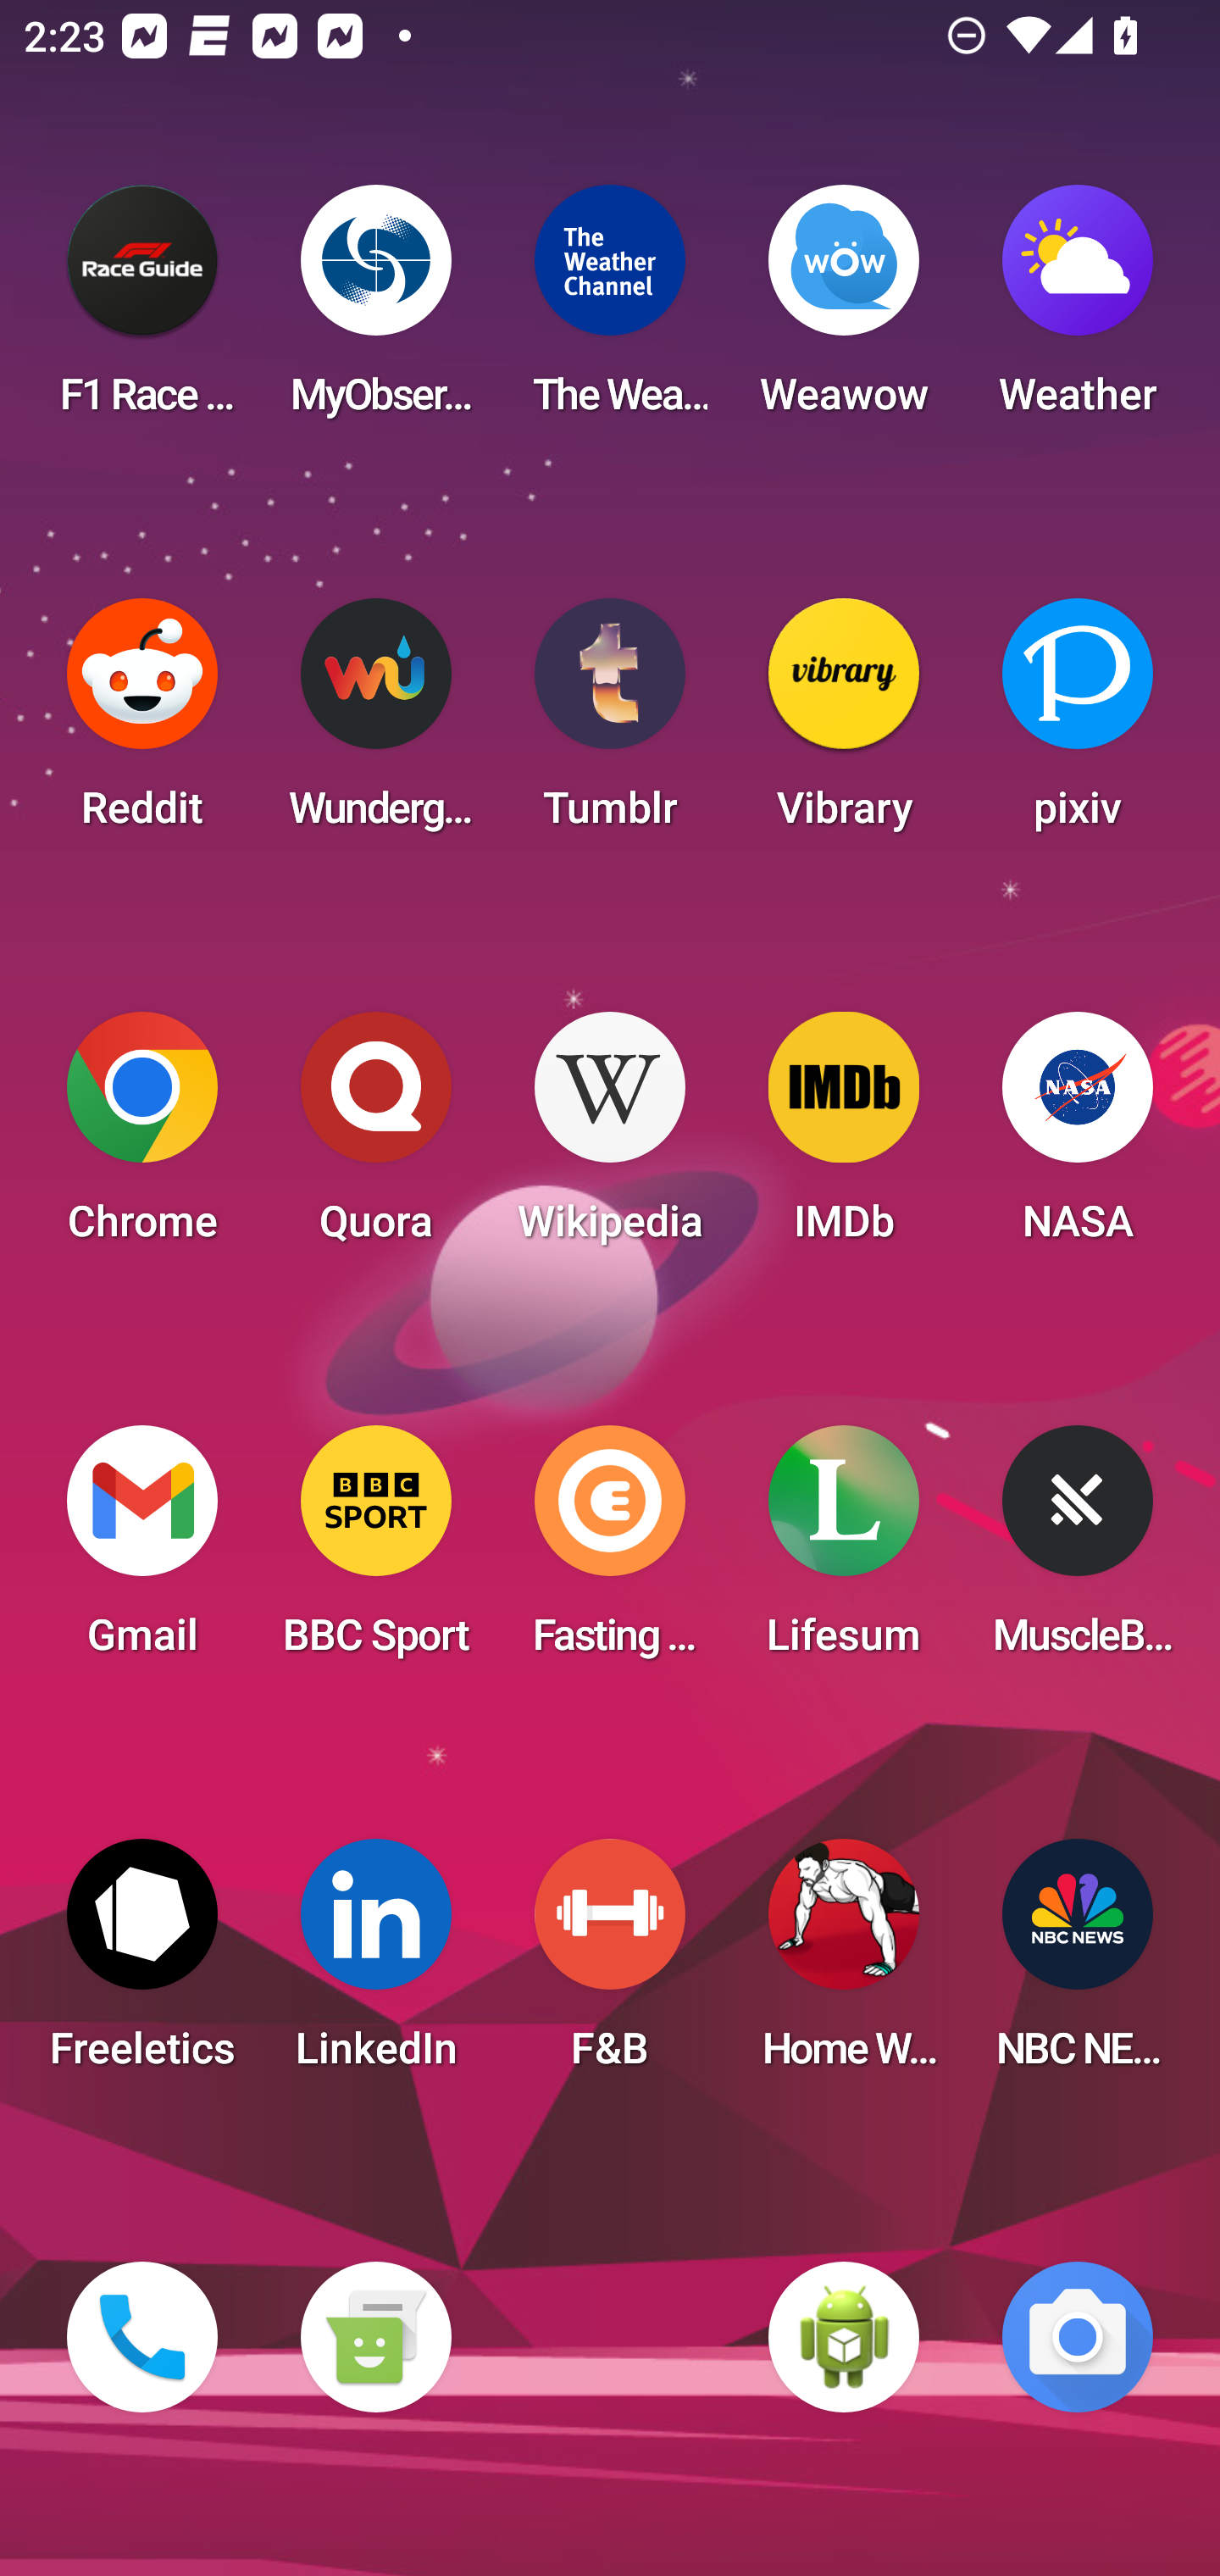 This screenshot has width=1220, height=2576. What do you see at coordinates (142, 2337) in the screenshot?
I see `Phone` at bounding box center [142, 2337].